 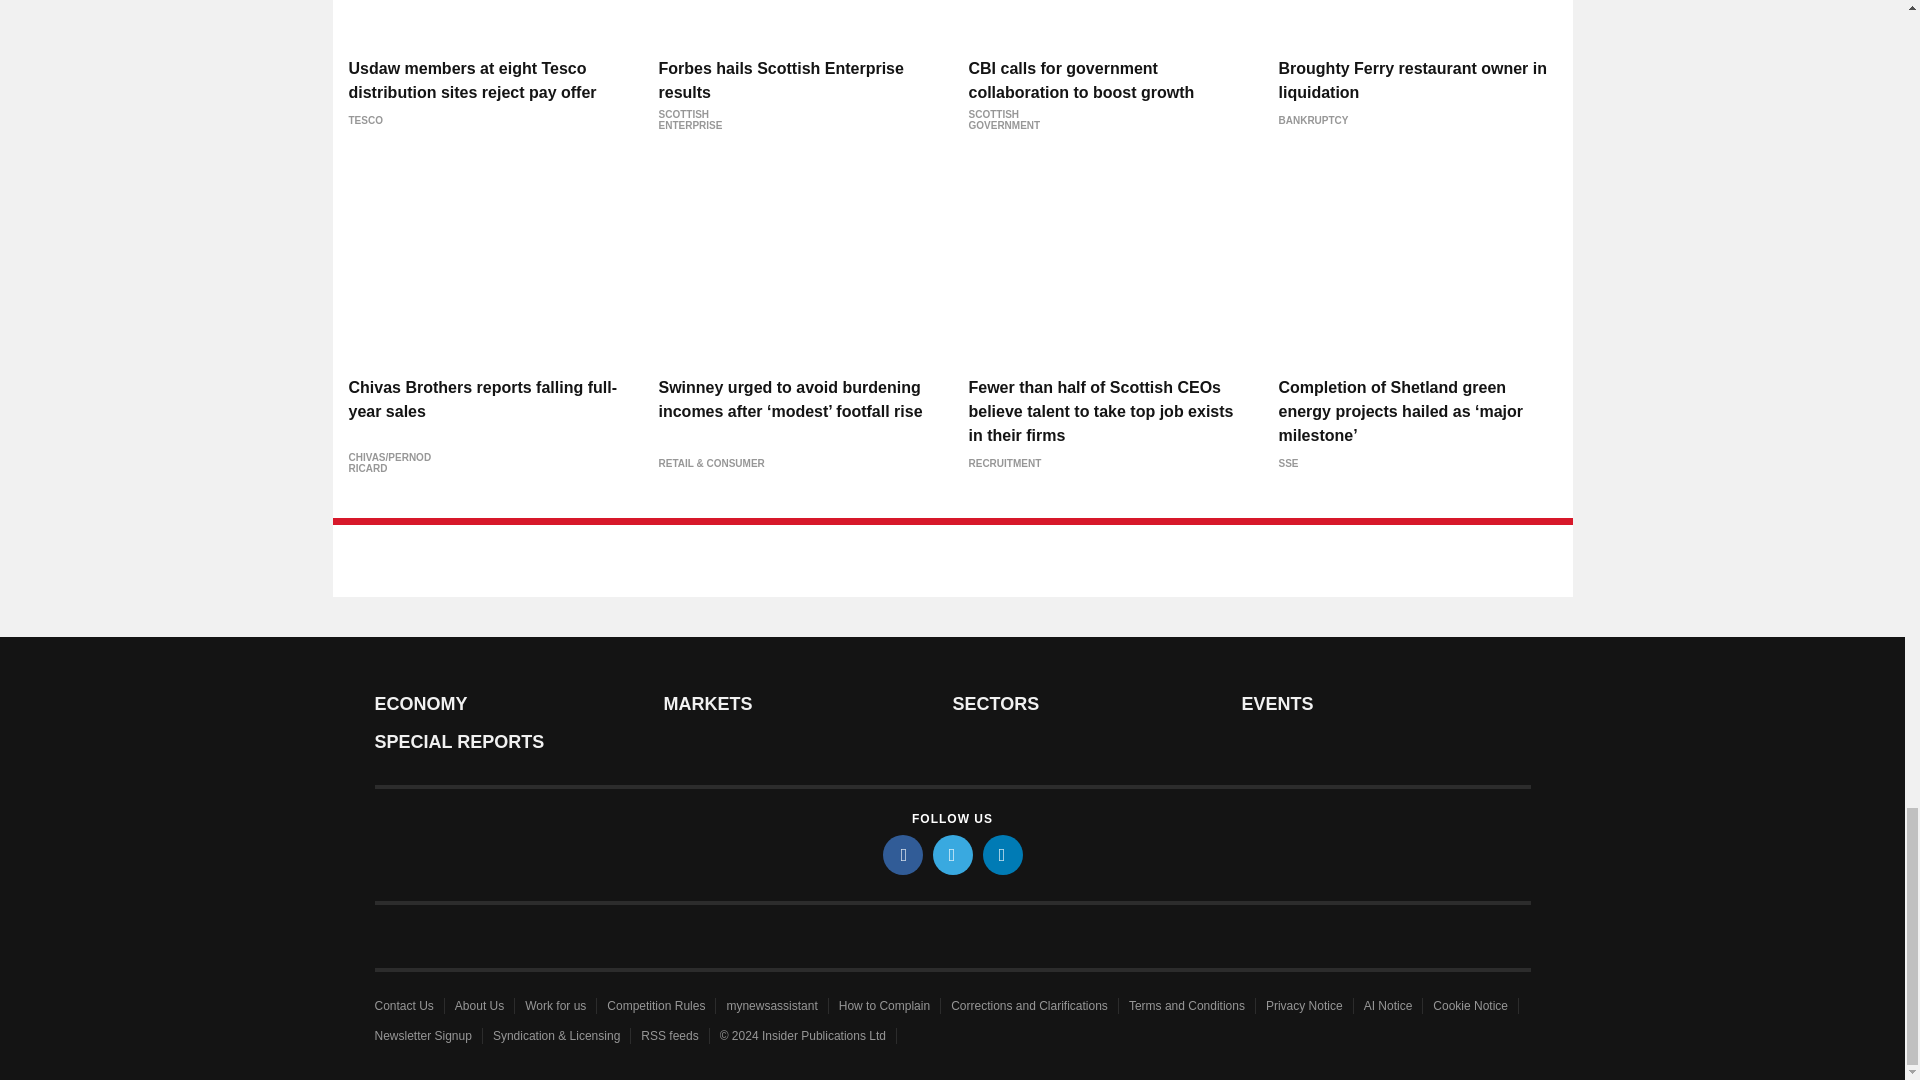 I want to click on facebook, so click(x=901, y=854).